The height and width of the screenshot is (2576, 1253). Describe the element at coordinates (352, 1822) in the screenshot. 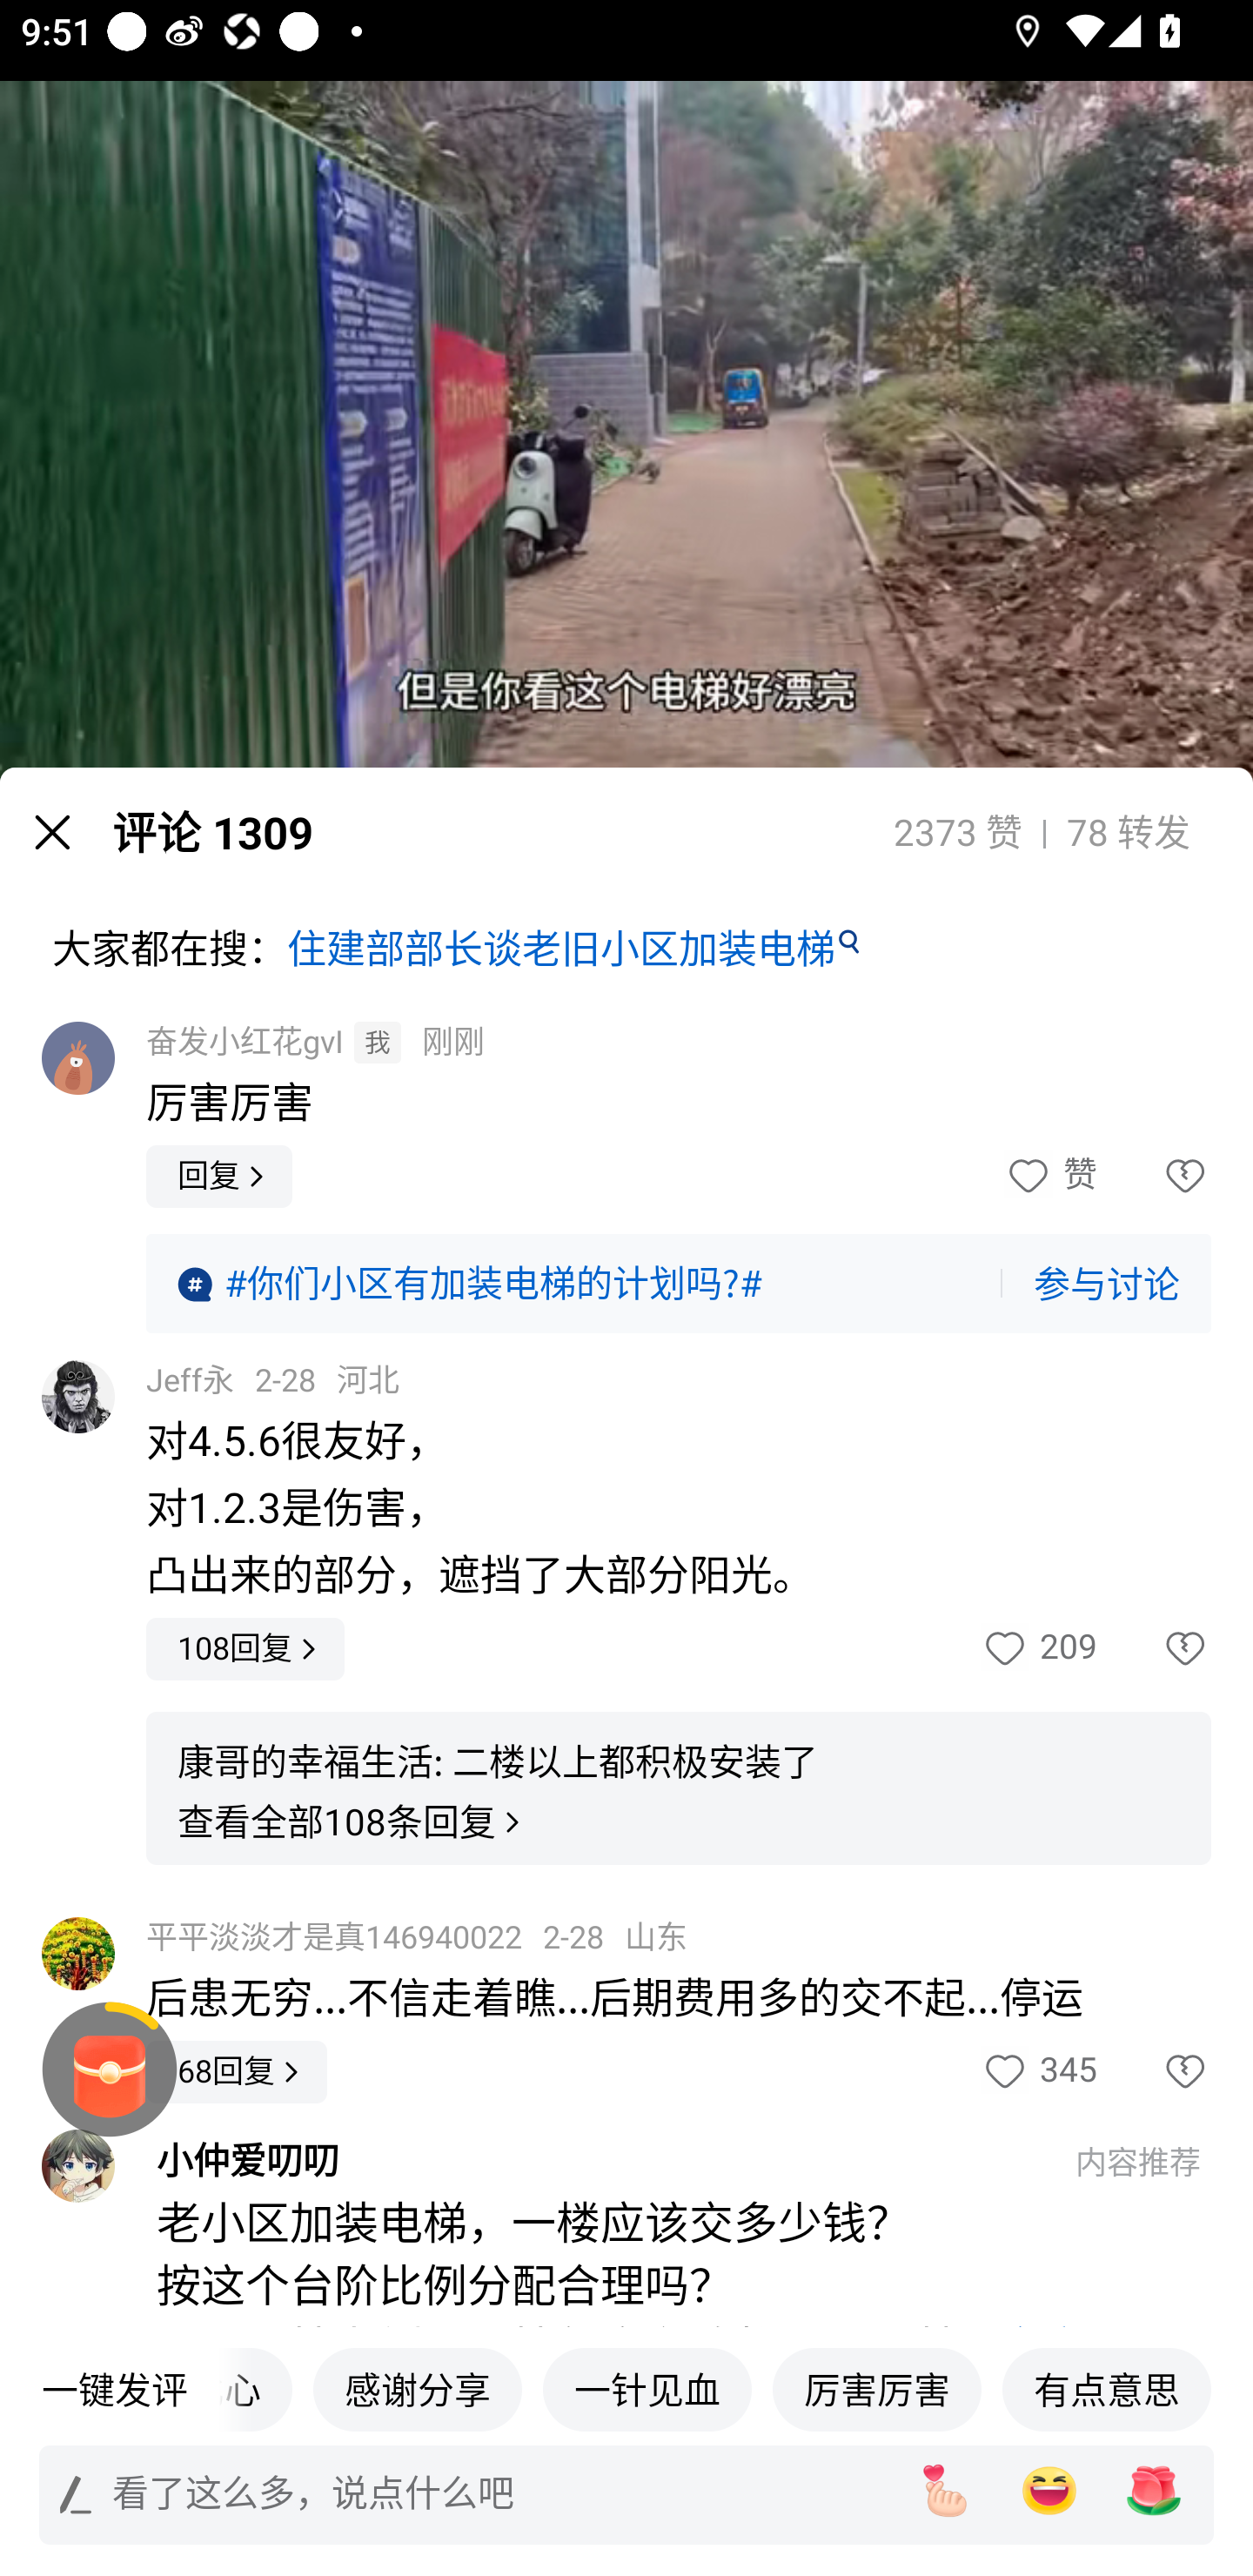

I see `查看全部108条回复` at that location.